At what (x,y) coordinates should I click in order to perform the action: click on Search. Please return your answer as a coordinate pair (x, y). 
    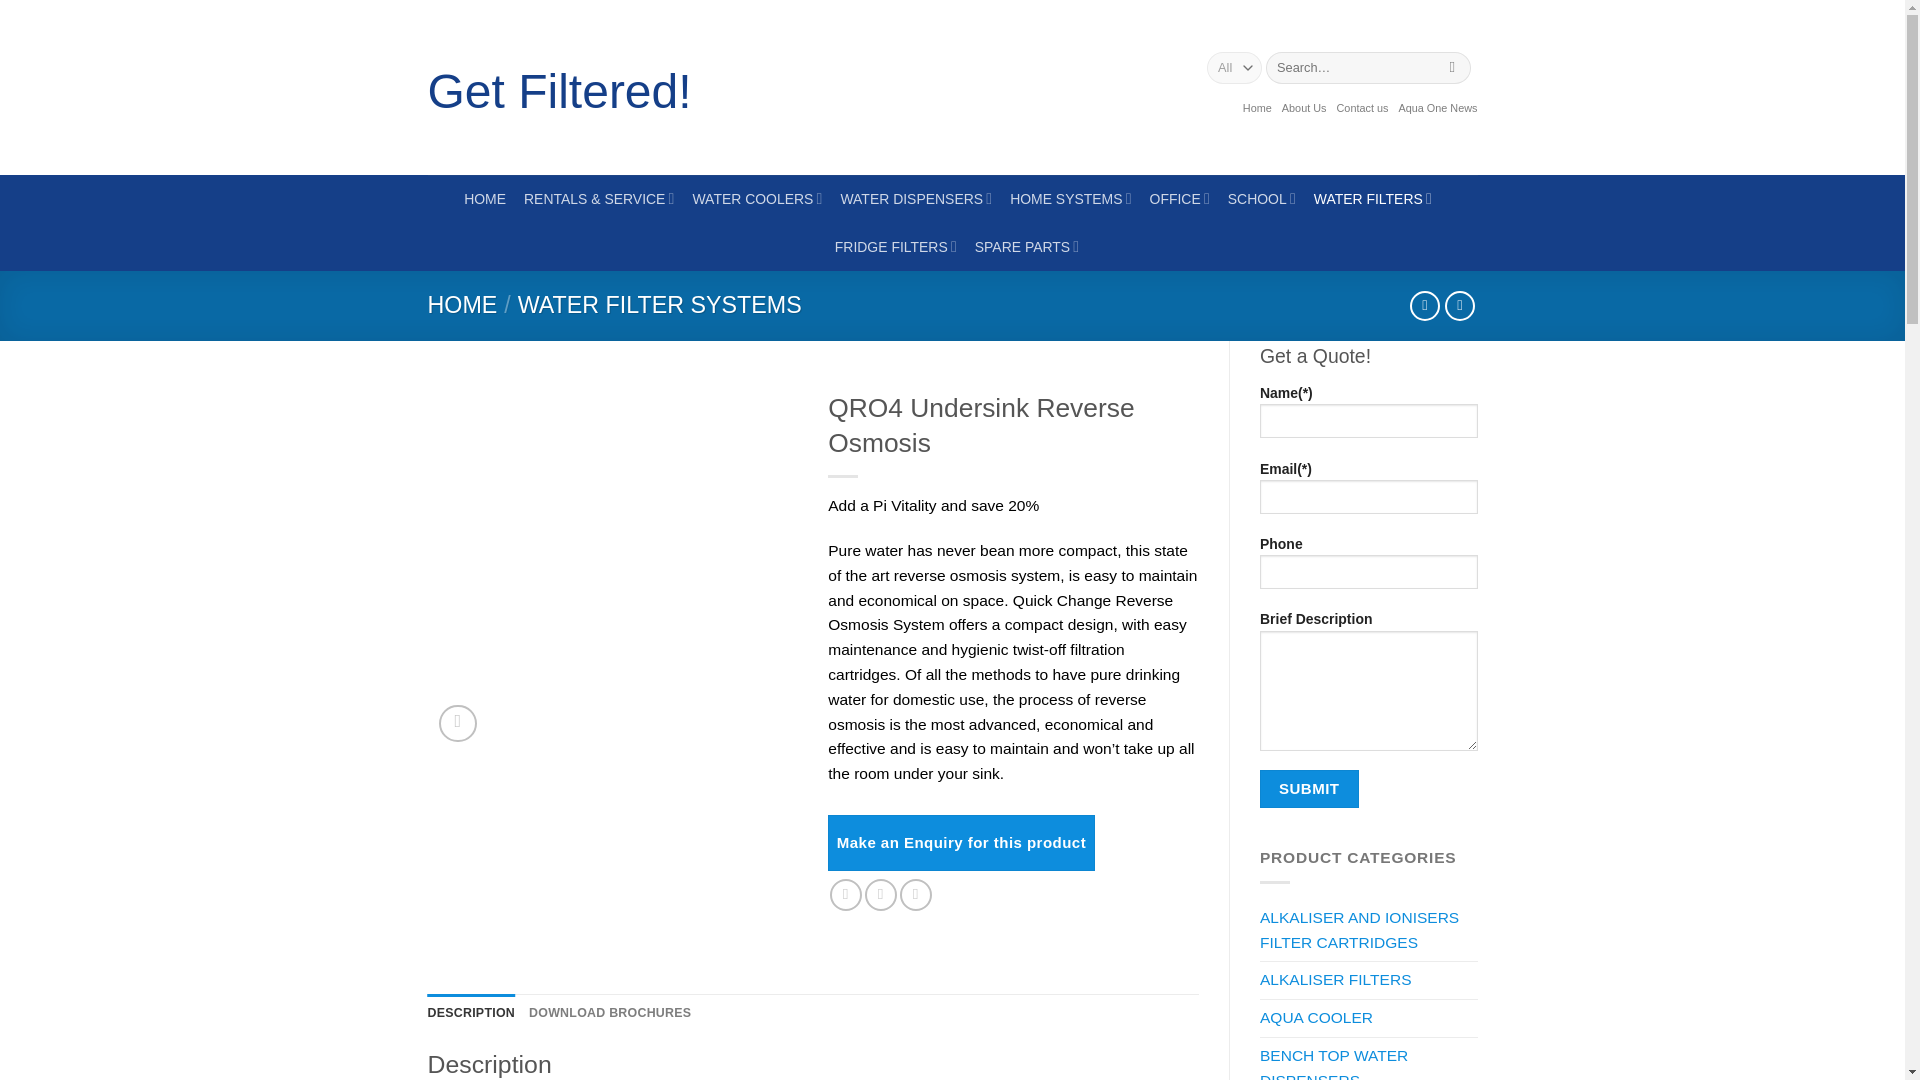
    Looking at the image, I should click on (1452, 68).